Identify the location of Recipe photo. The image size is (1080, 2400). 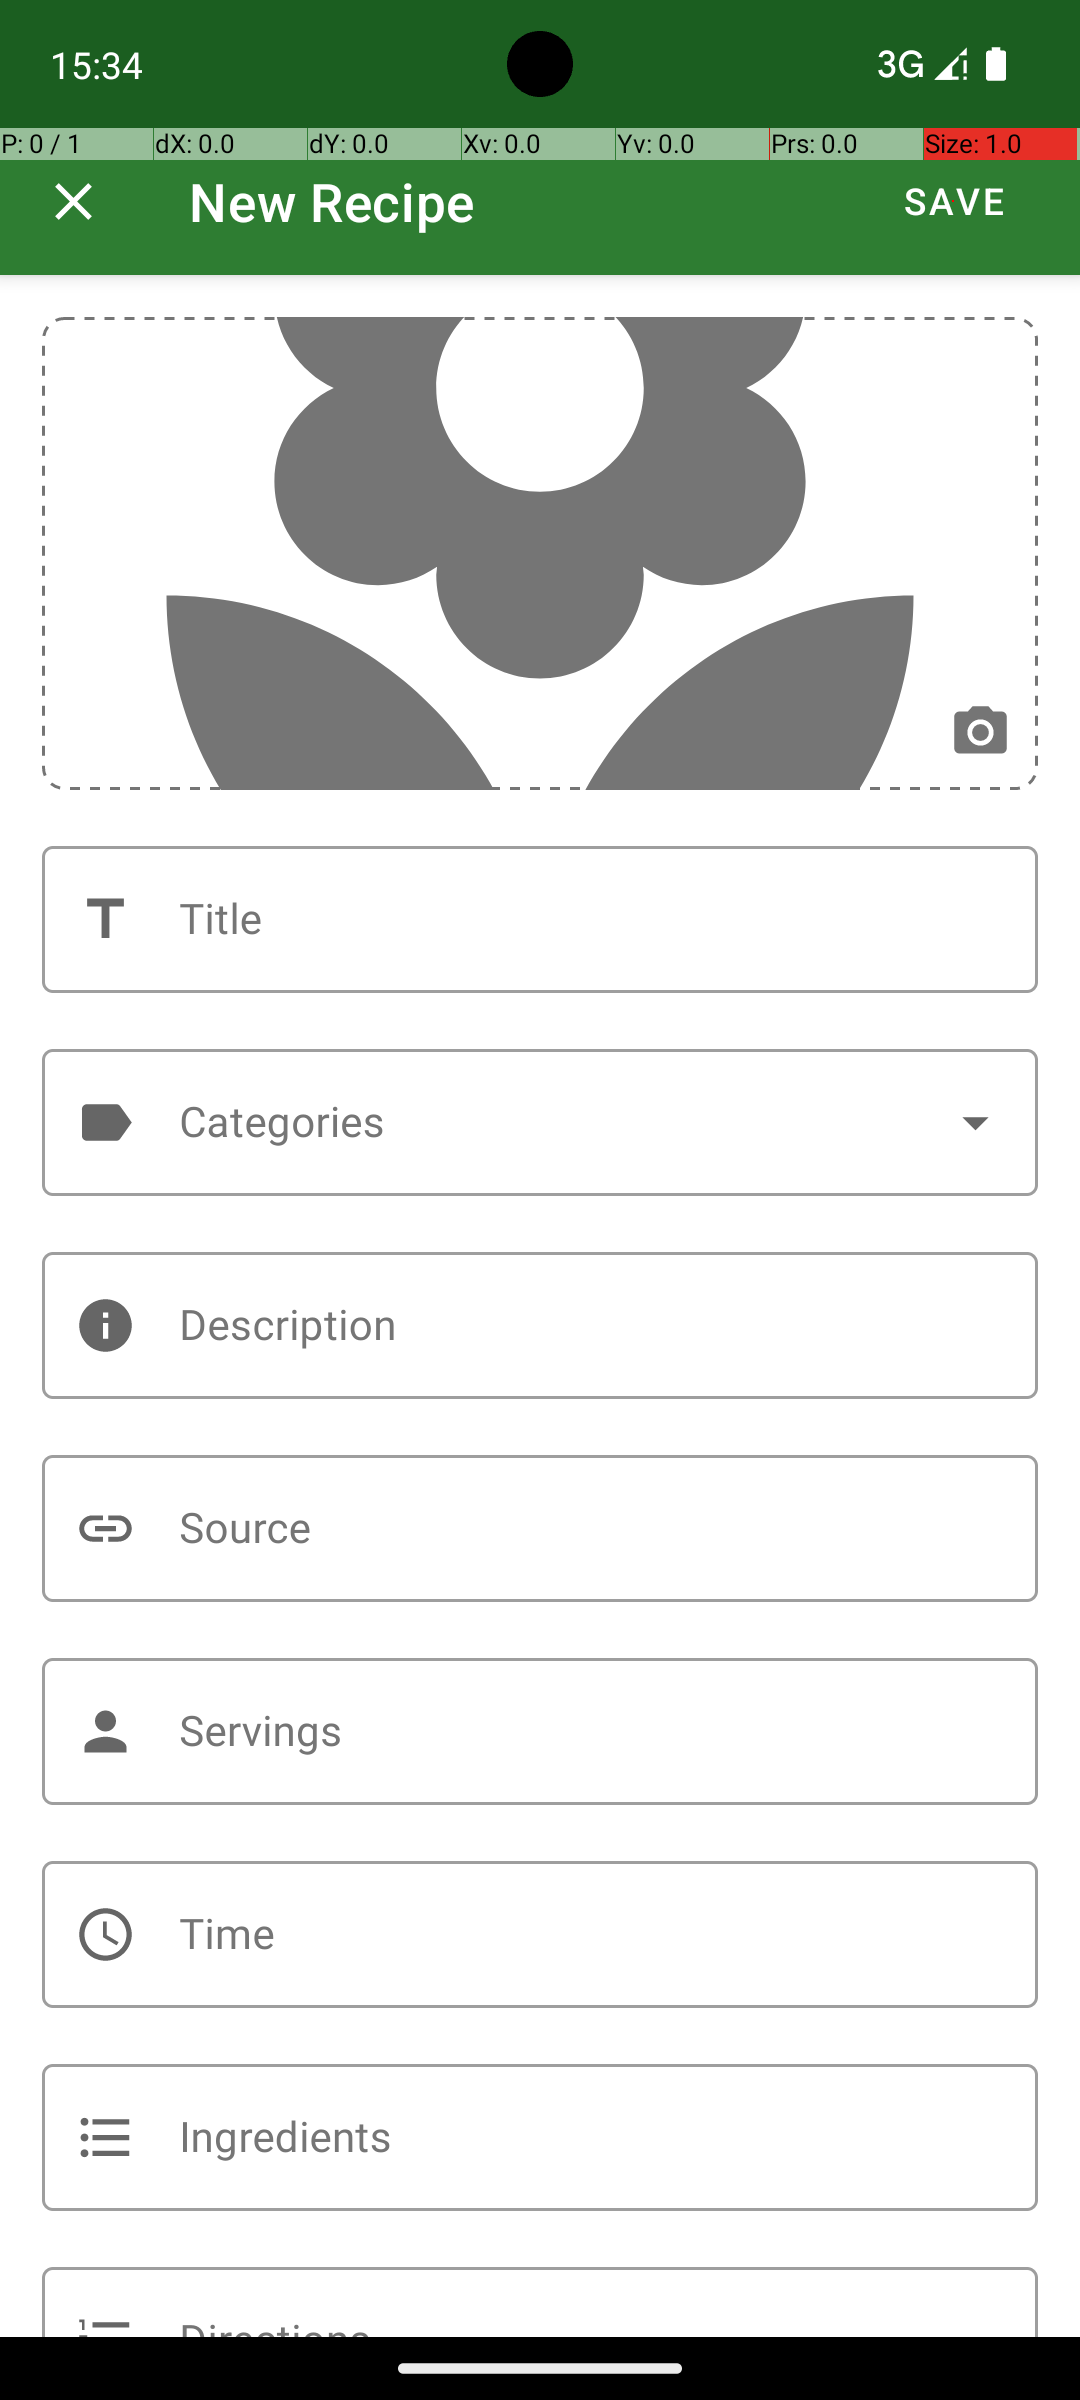
(540, 554).